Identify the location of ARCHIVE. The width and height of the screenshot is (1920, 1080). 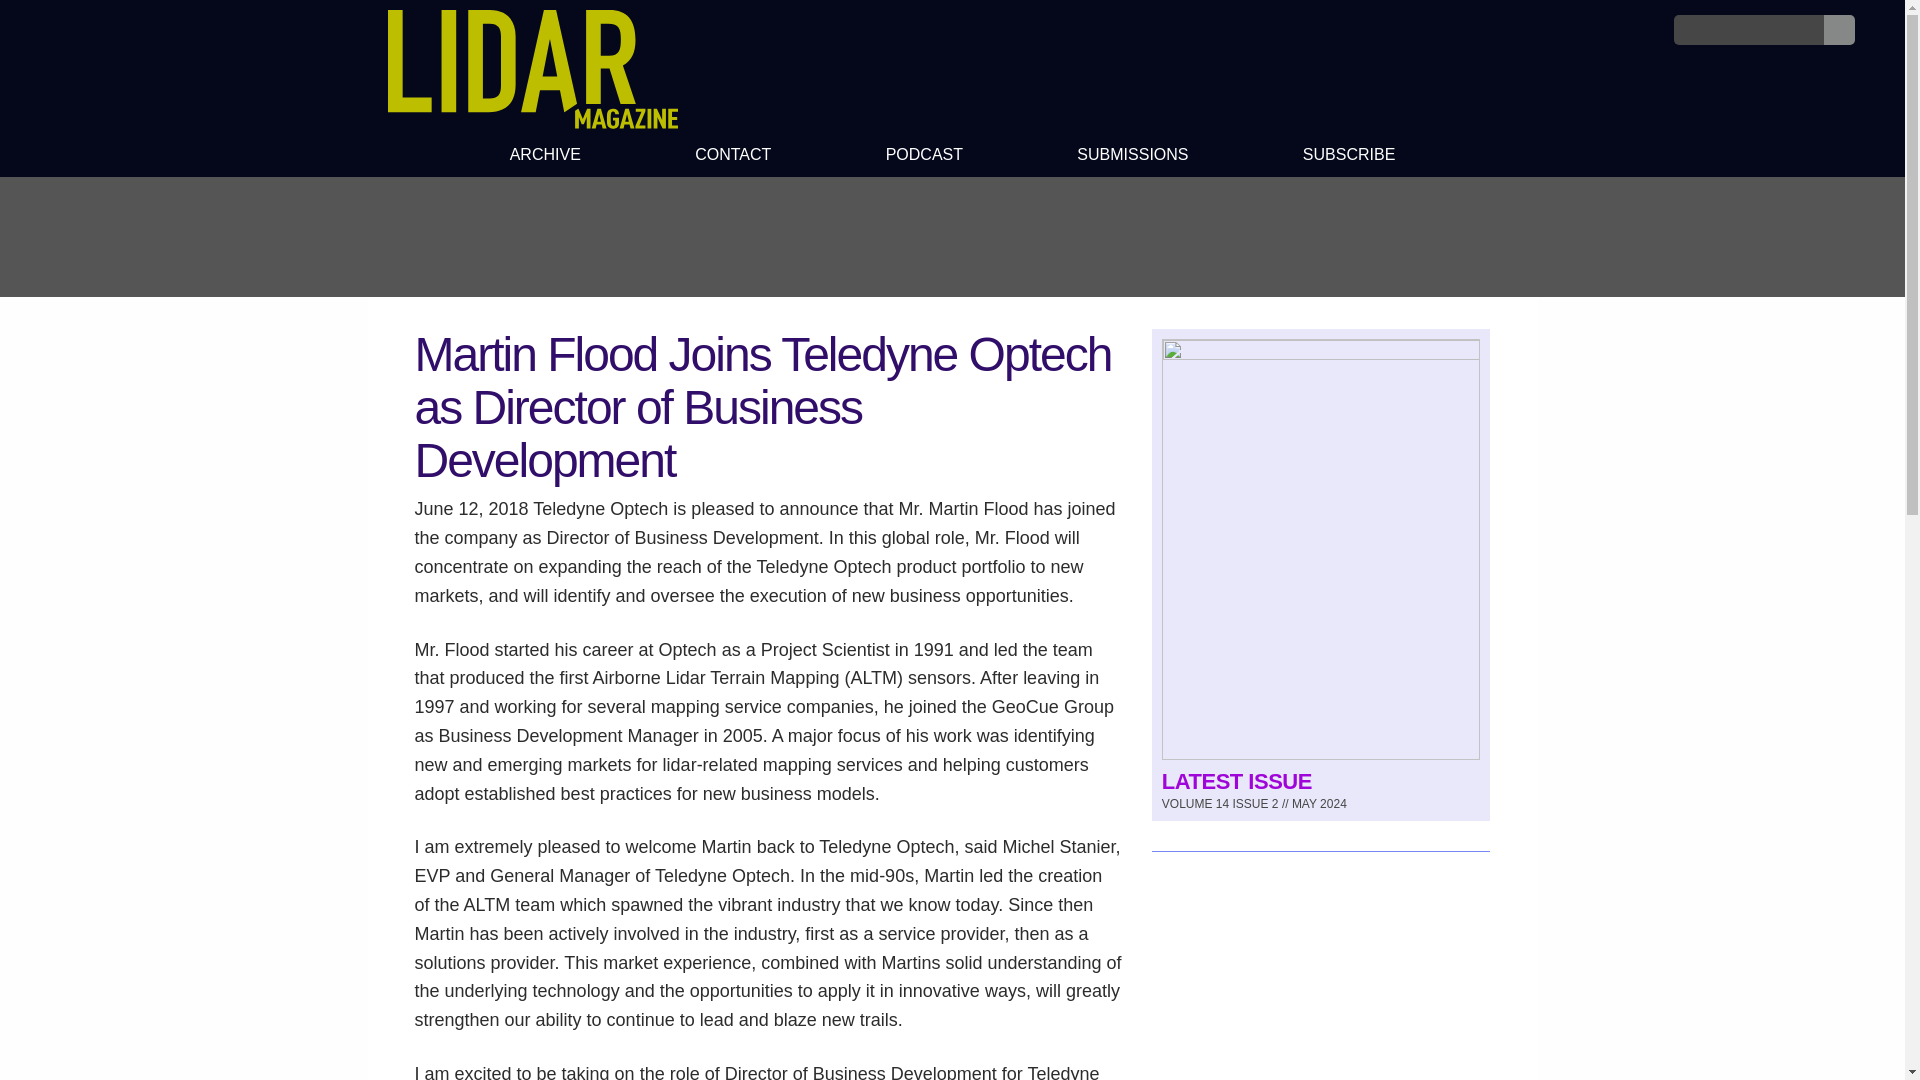
(544, 157).